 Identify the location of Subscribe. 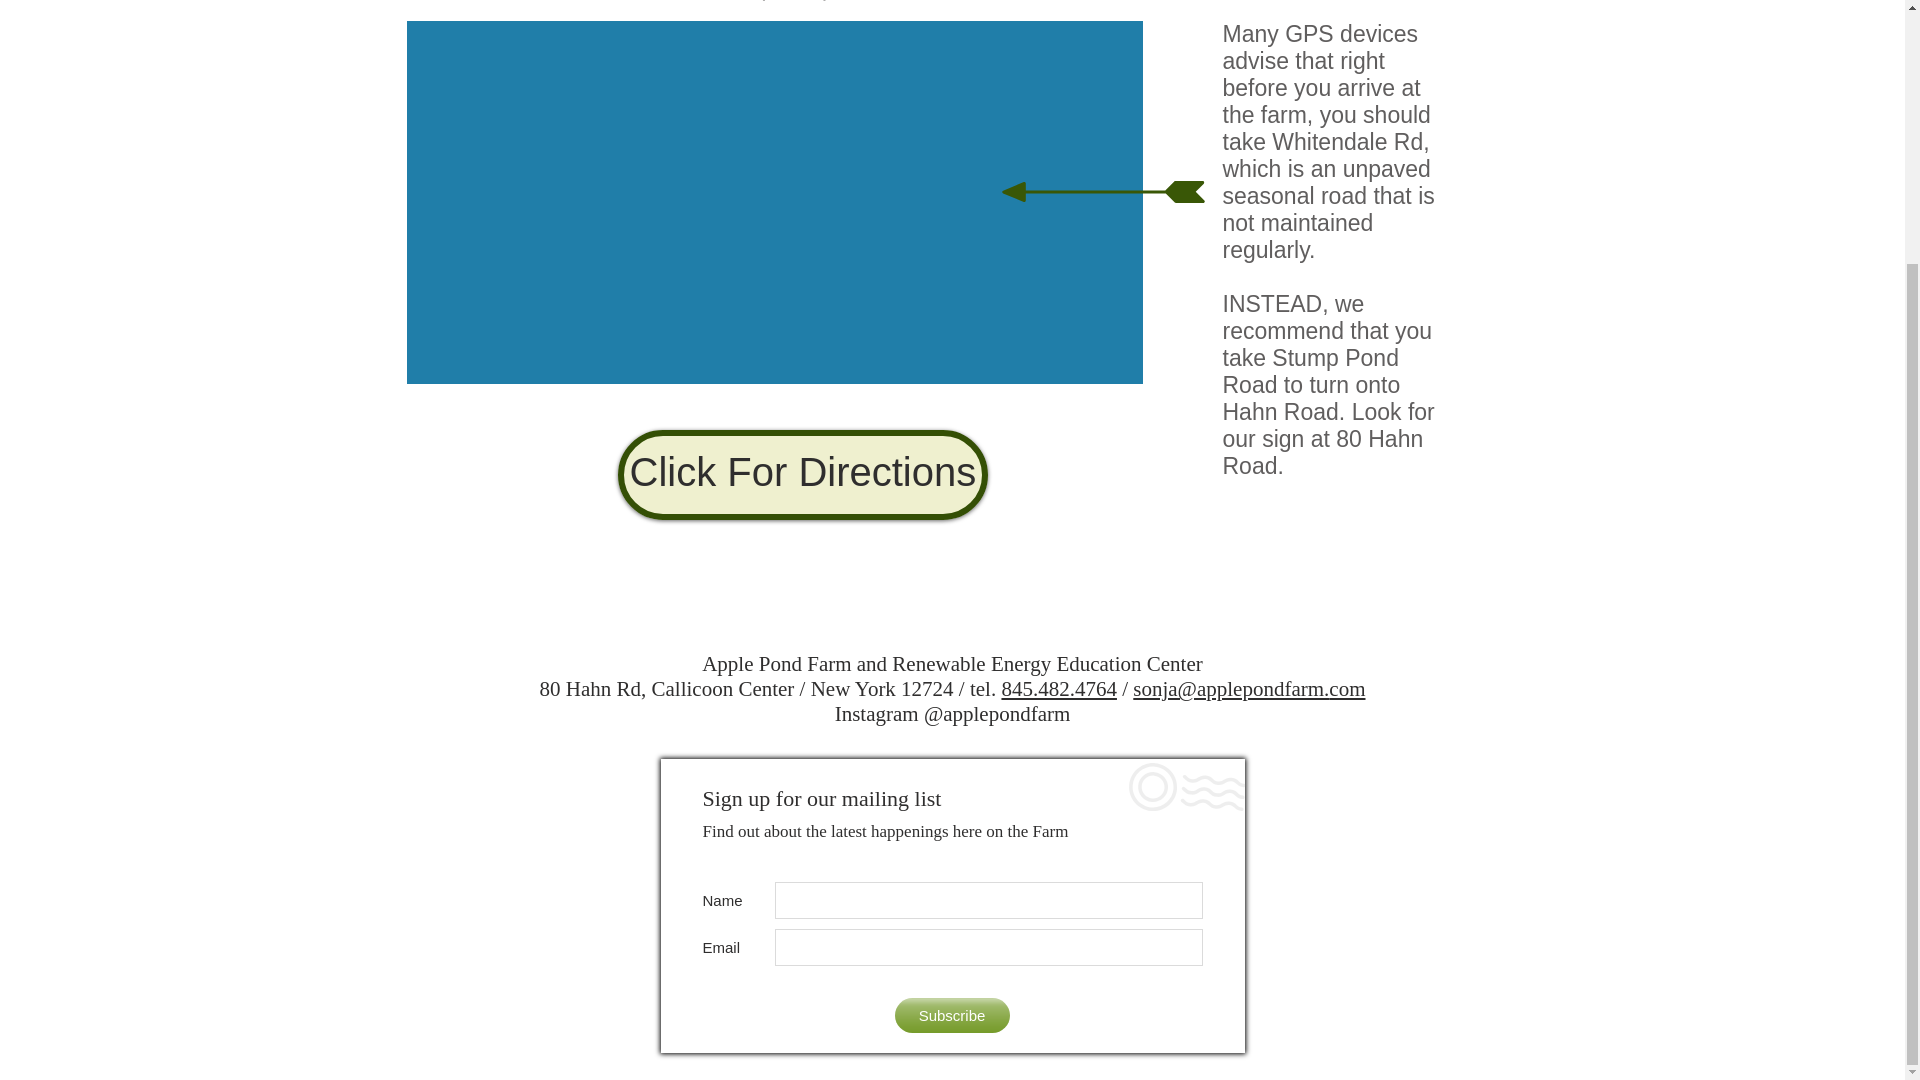
(952, 1014).